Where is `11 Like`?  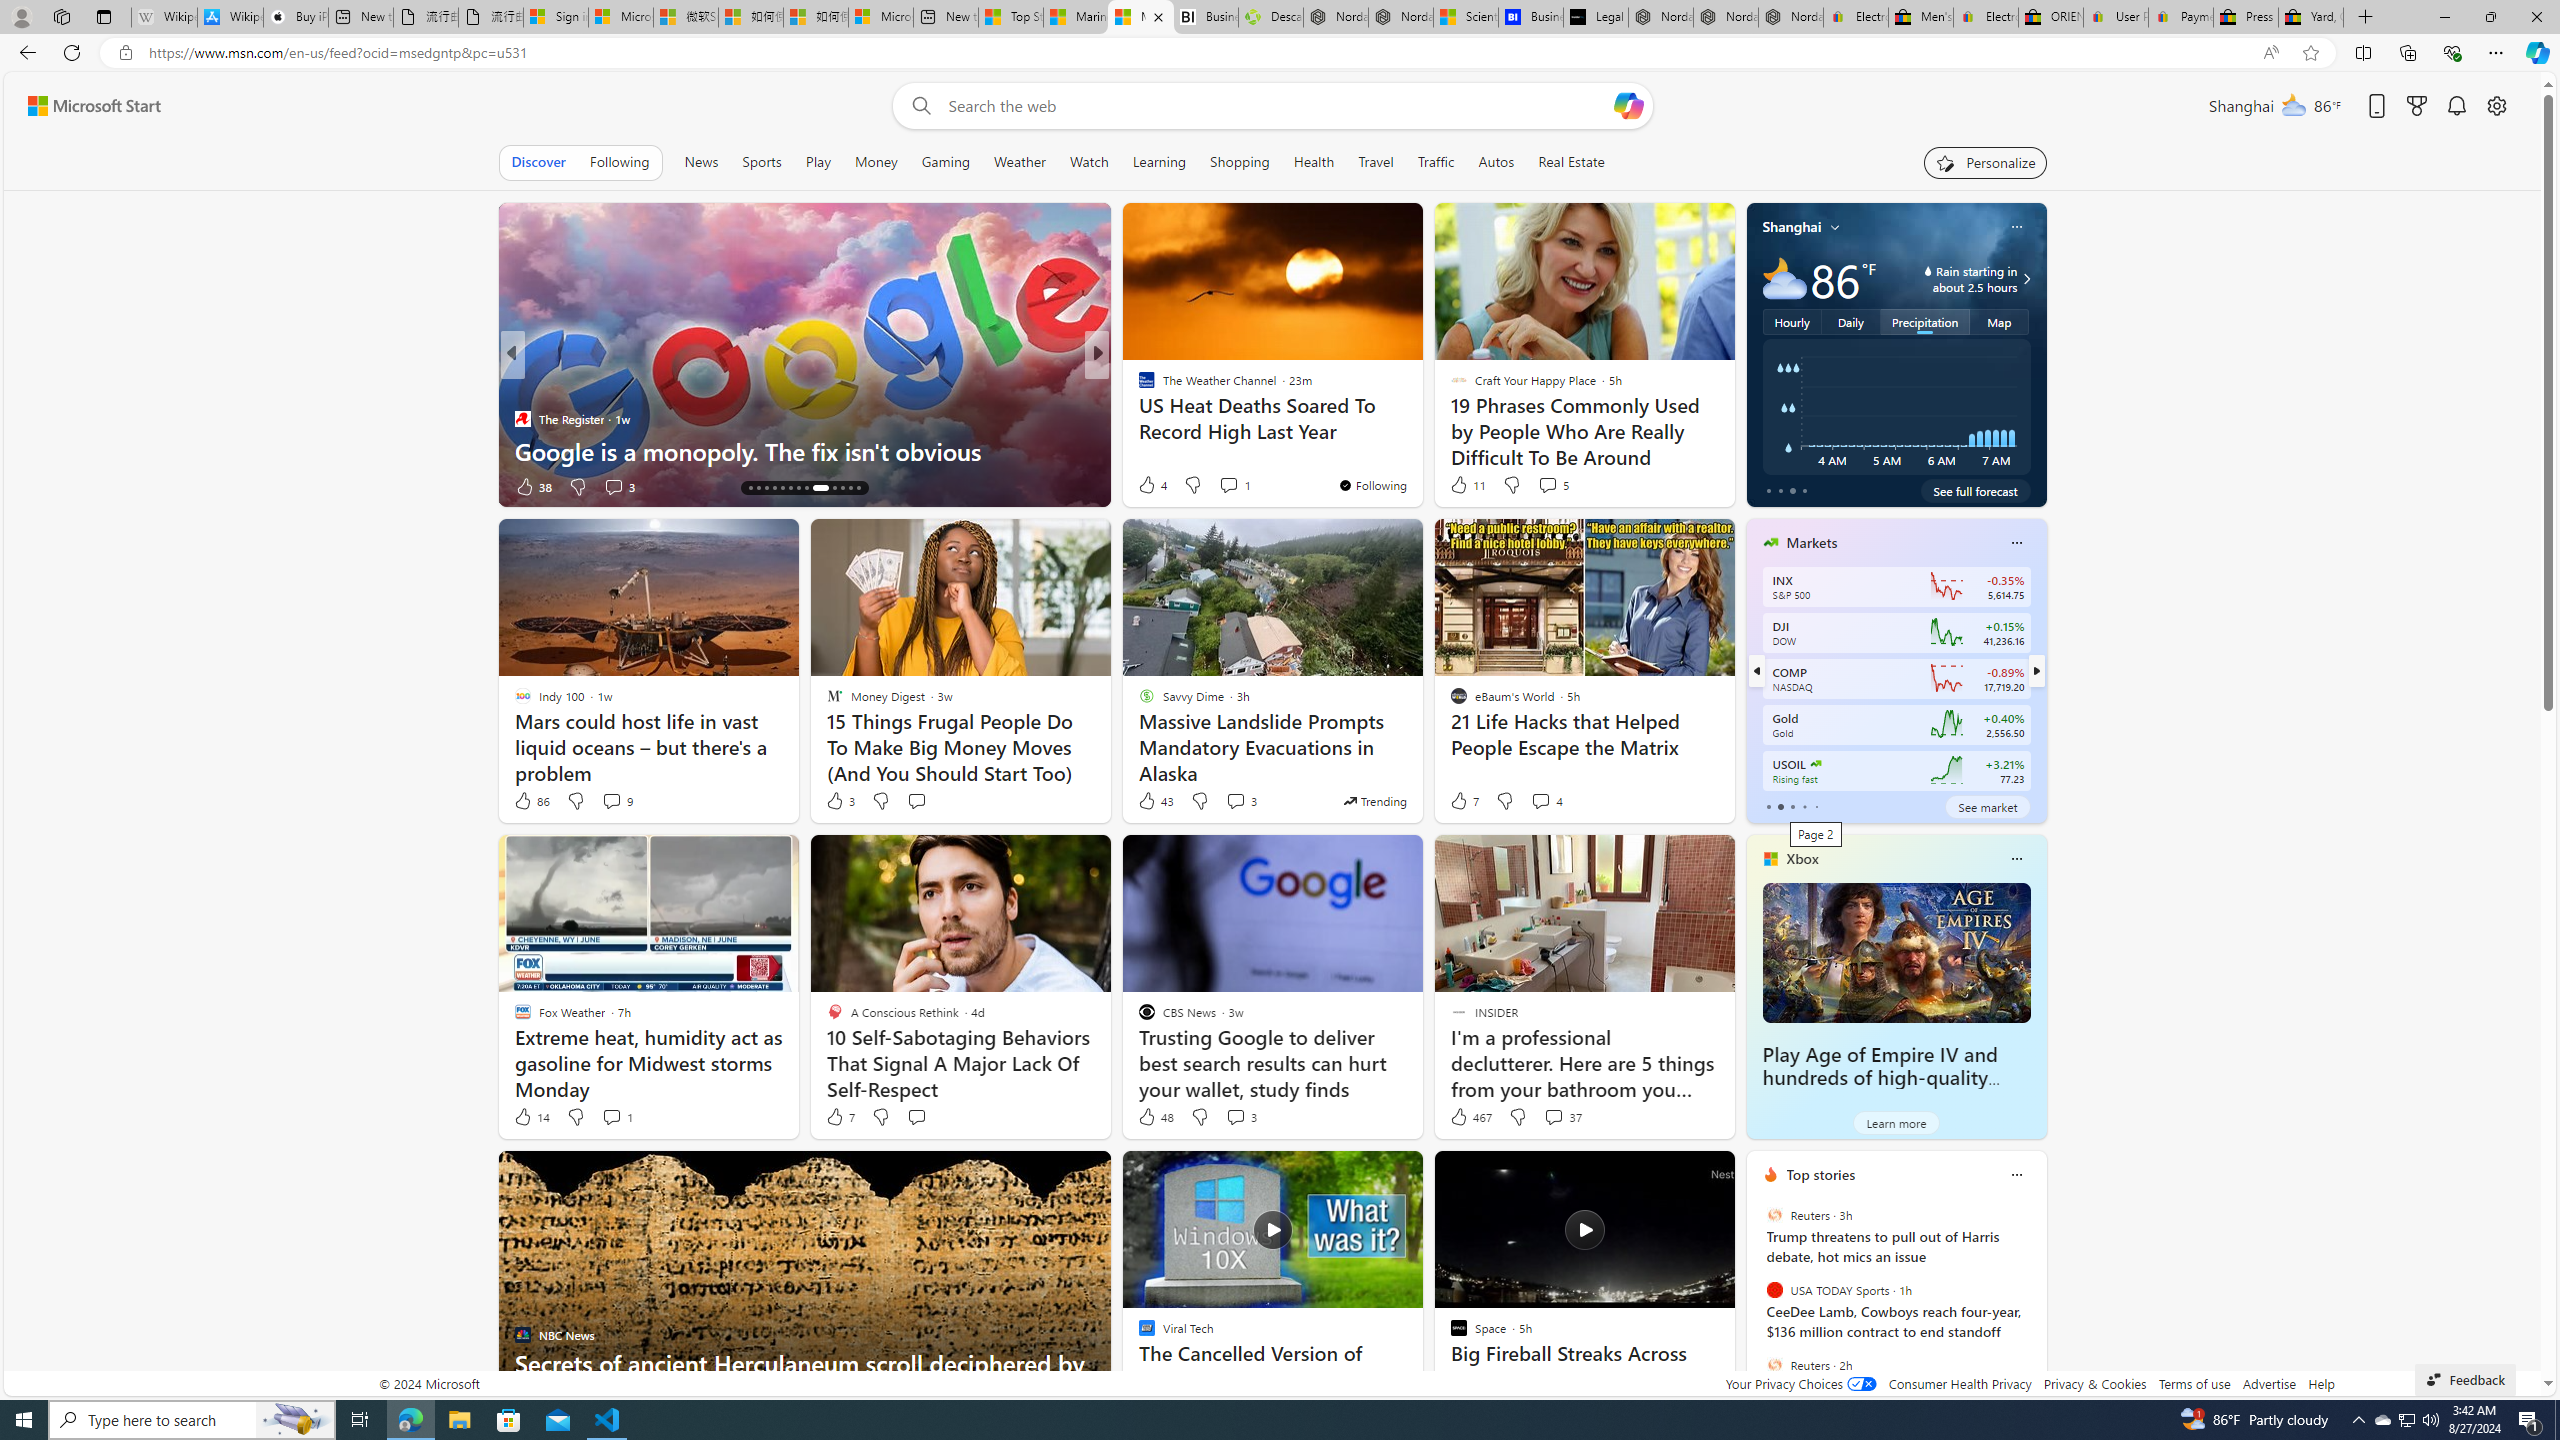
11 Like is located at coordinates (1466, 484).